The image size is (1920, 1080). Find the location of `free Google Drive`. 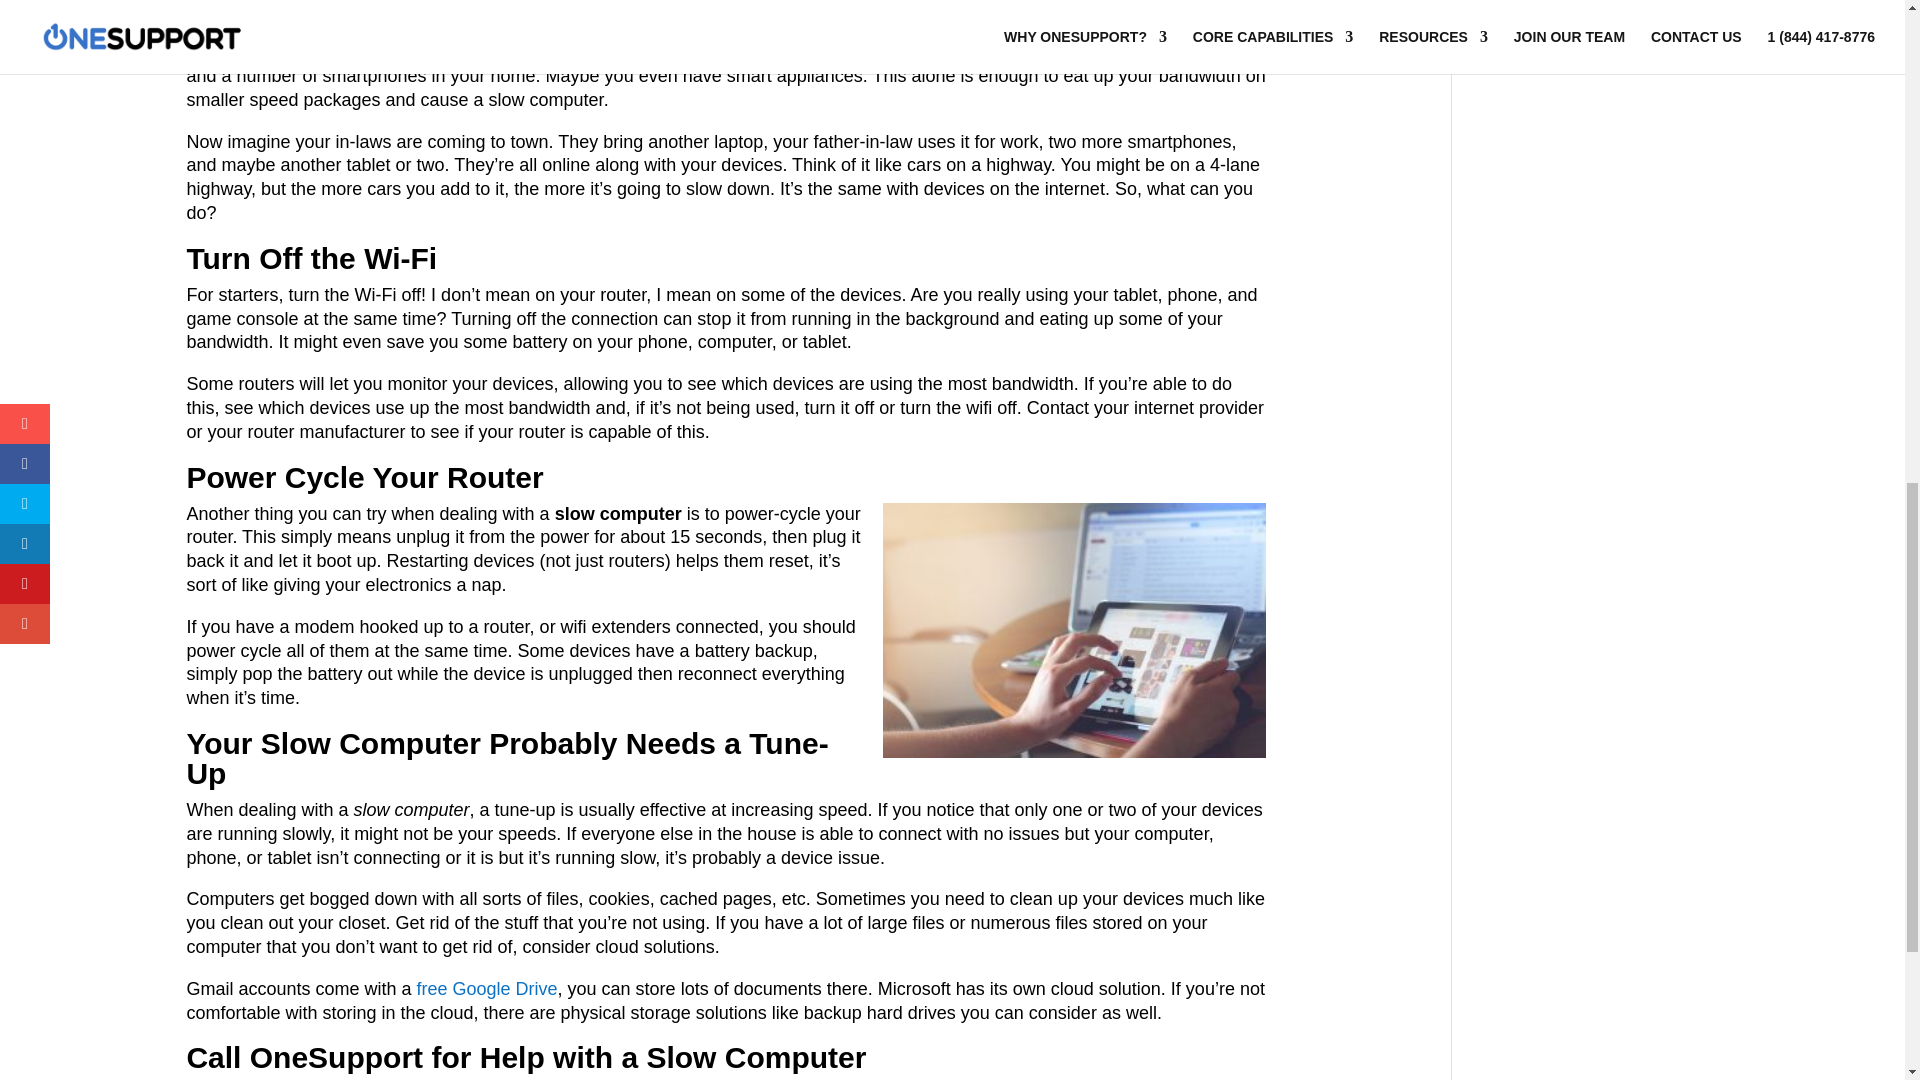

free Google Drive is located at coordinates (486, 988).